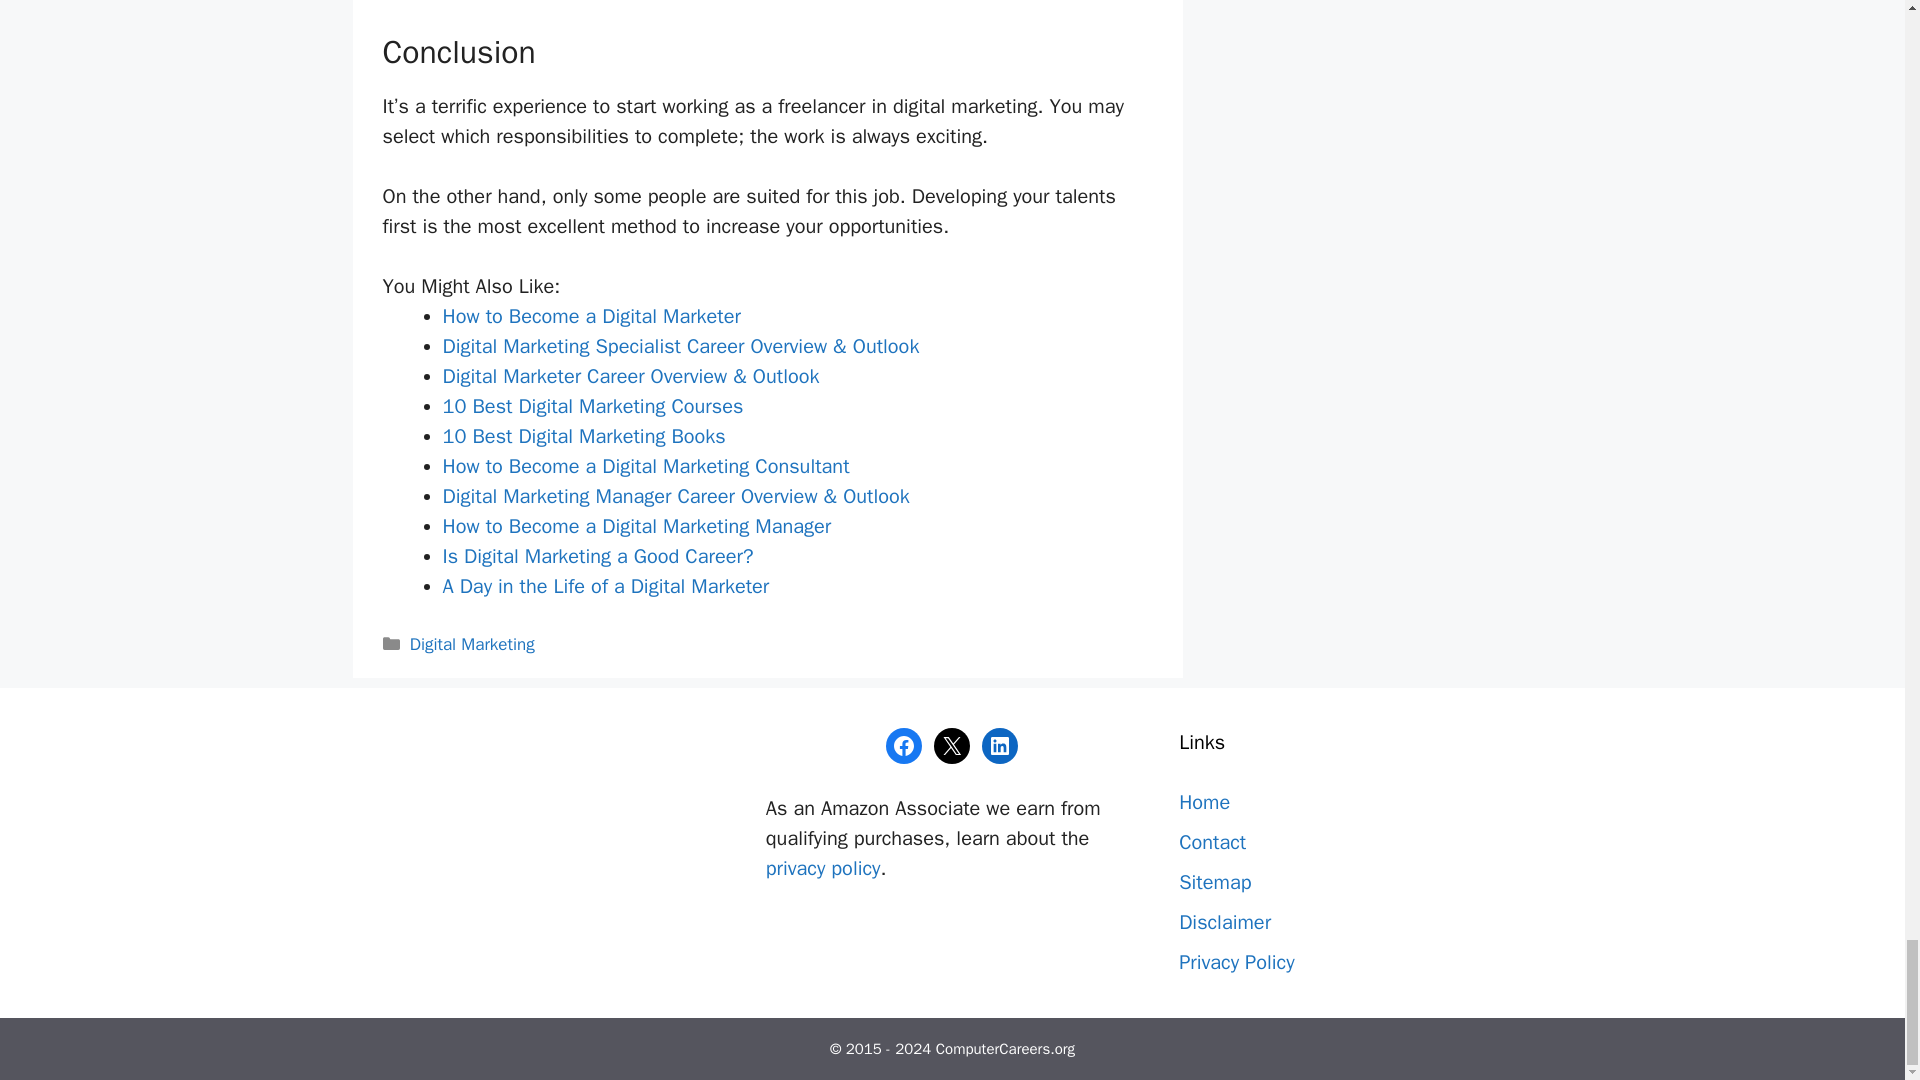  I want to click on 10 Best Digital Marketing Books, so click(583, 436).